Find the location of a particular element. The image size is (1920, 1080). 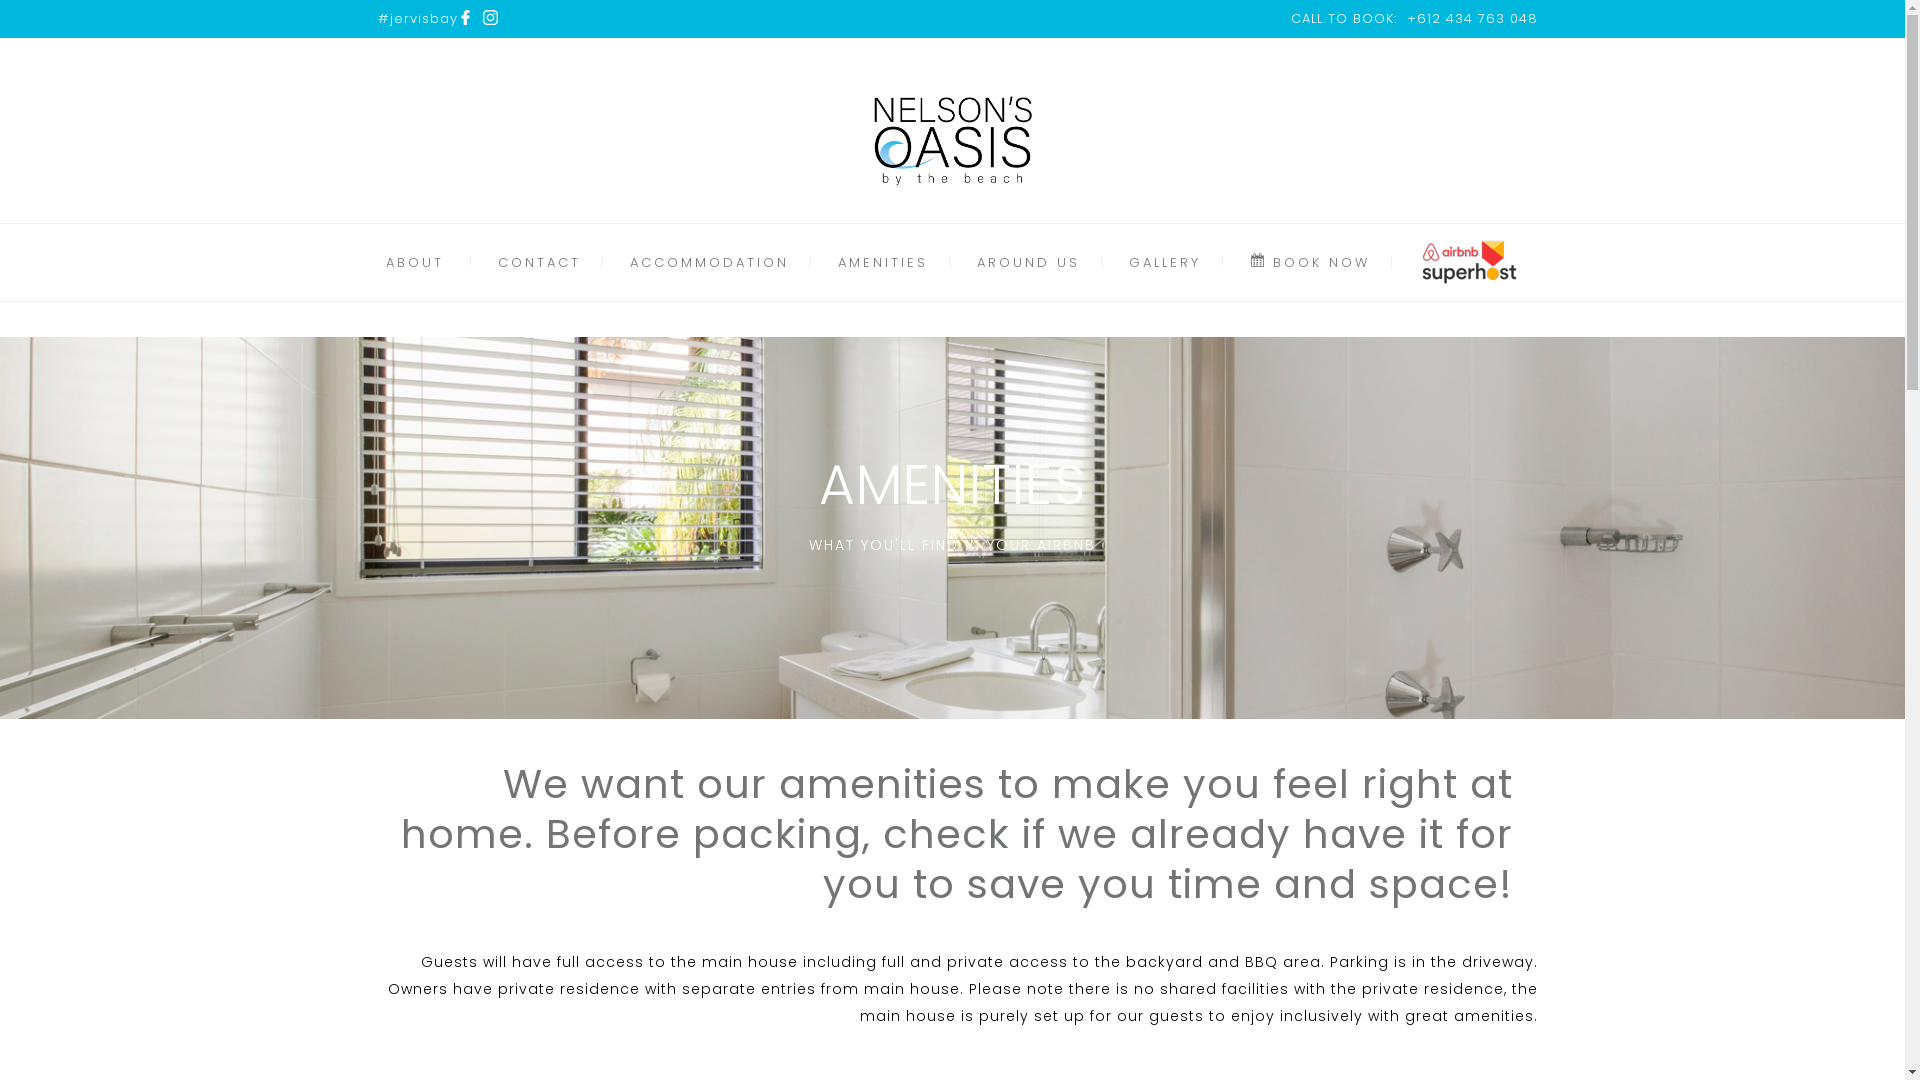

+612 434 763 048 is located at coordinates (1472, 18).